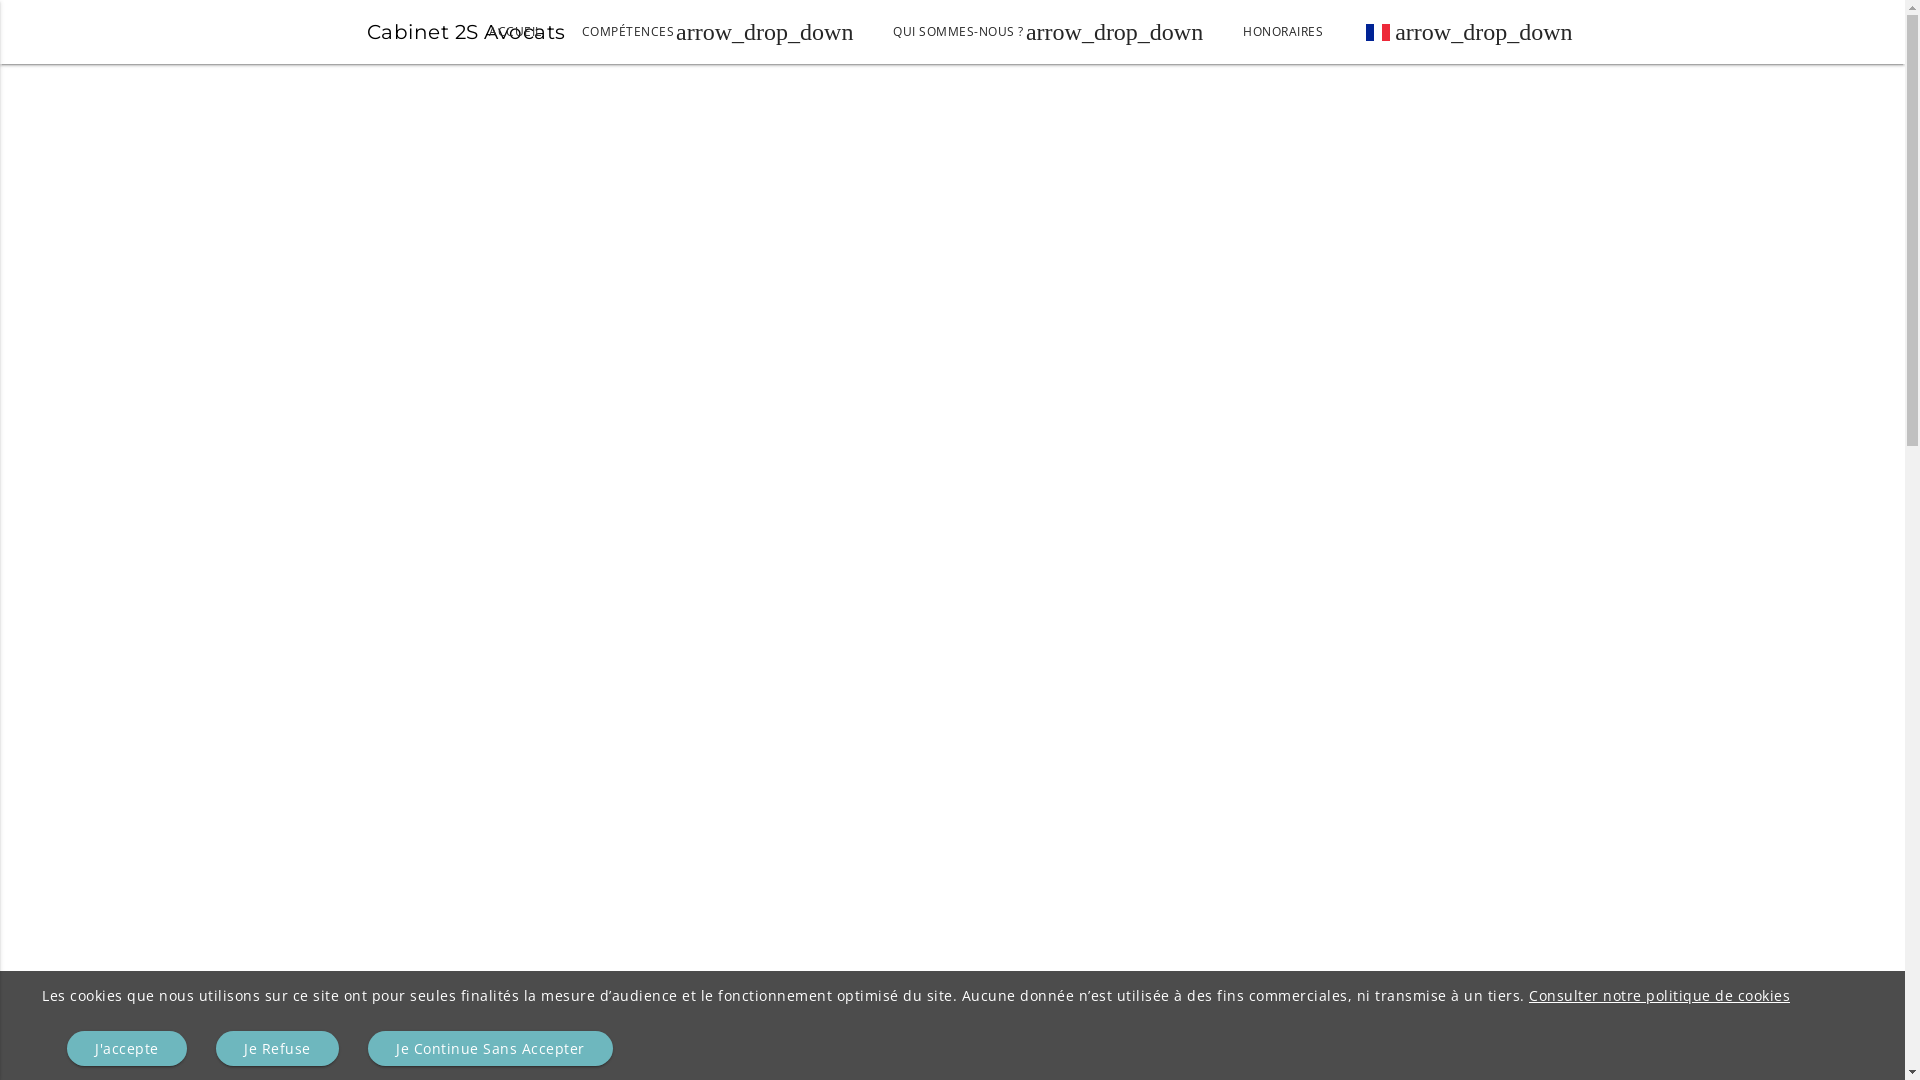 This screenshot has width=1920, height=1080. What do you see at coordinates (438, 38) in the screenshot?
I see `Cabinet 2S Avocats` at bounding box center [438, 38].